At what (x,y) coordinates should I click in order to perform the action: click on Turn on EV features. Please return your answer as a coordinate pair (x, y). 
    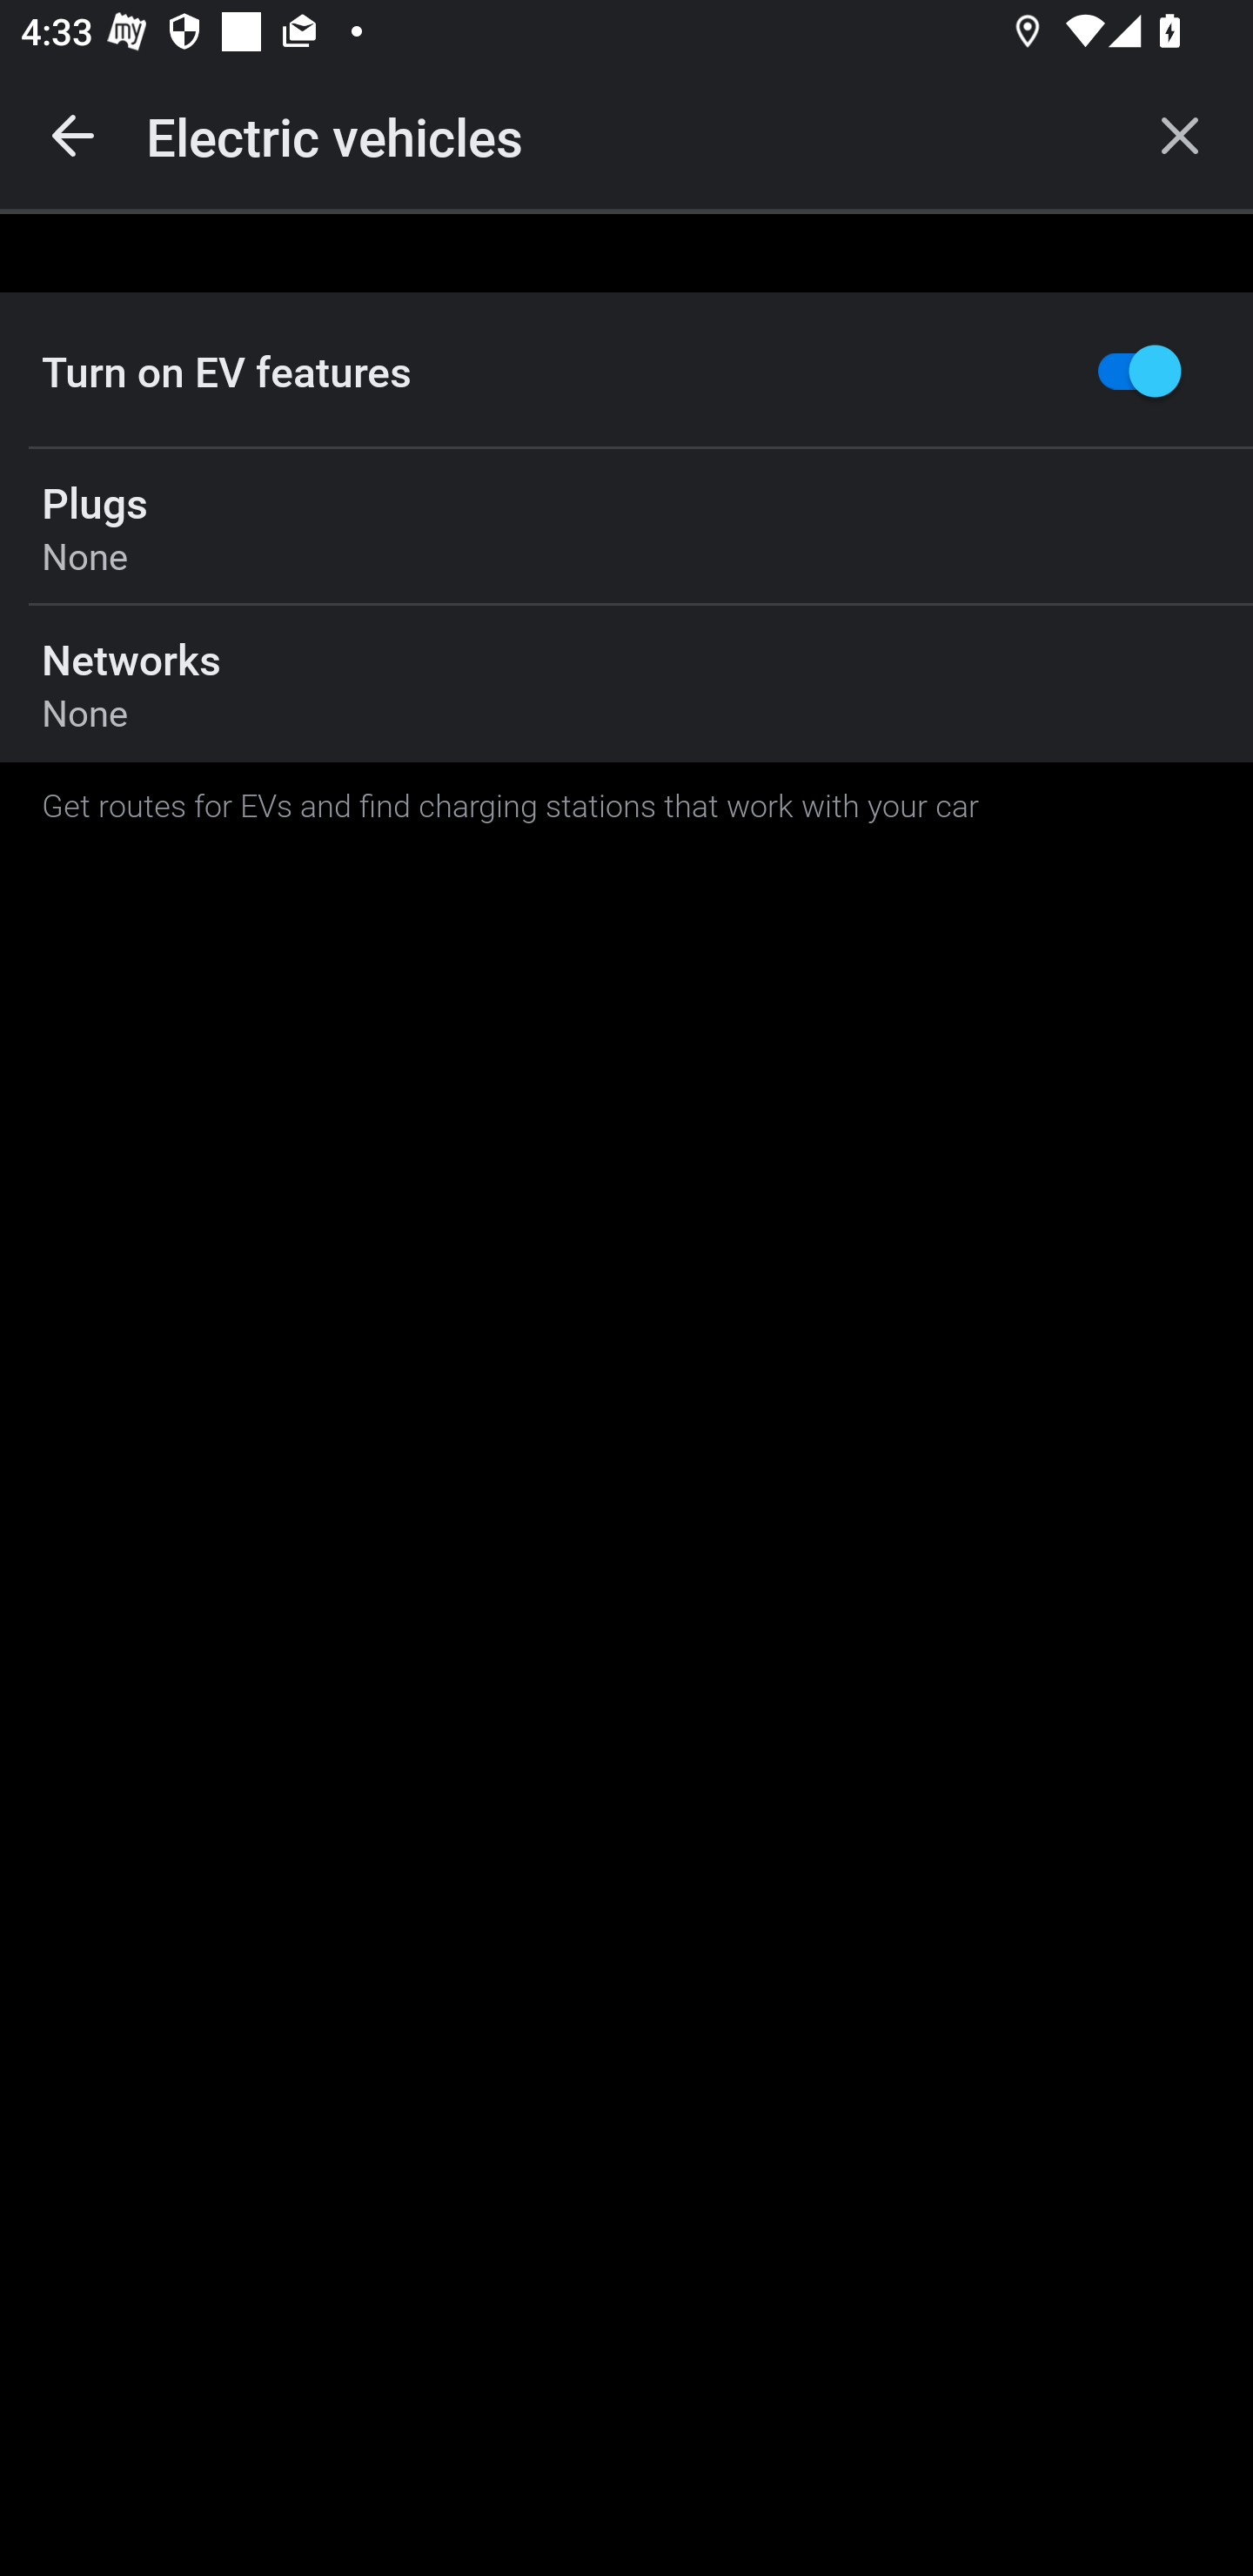
    Looking at the image, I should click on (626, 371).